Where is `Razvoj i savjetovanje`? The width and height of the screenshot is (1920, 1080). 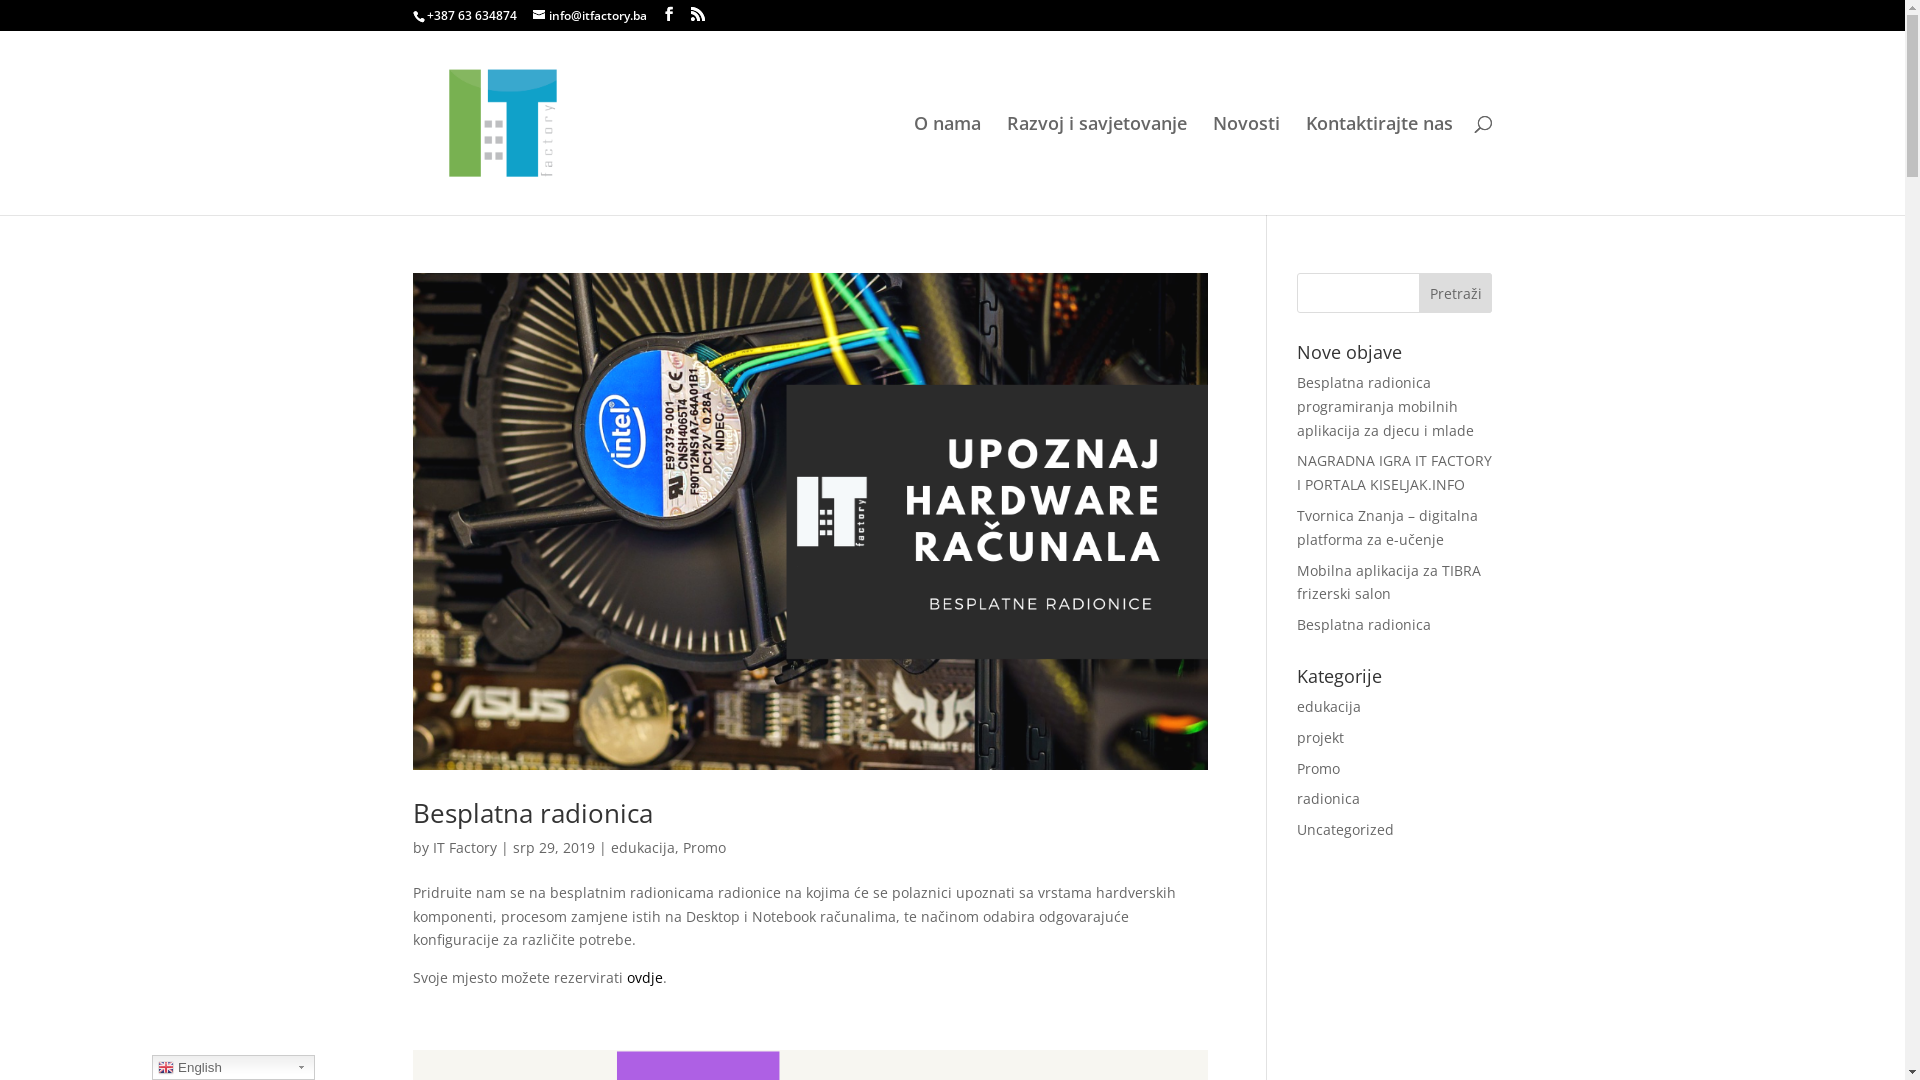 Razvoj i savjetovanje is located at coordinates (1096, 166).